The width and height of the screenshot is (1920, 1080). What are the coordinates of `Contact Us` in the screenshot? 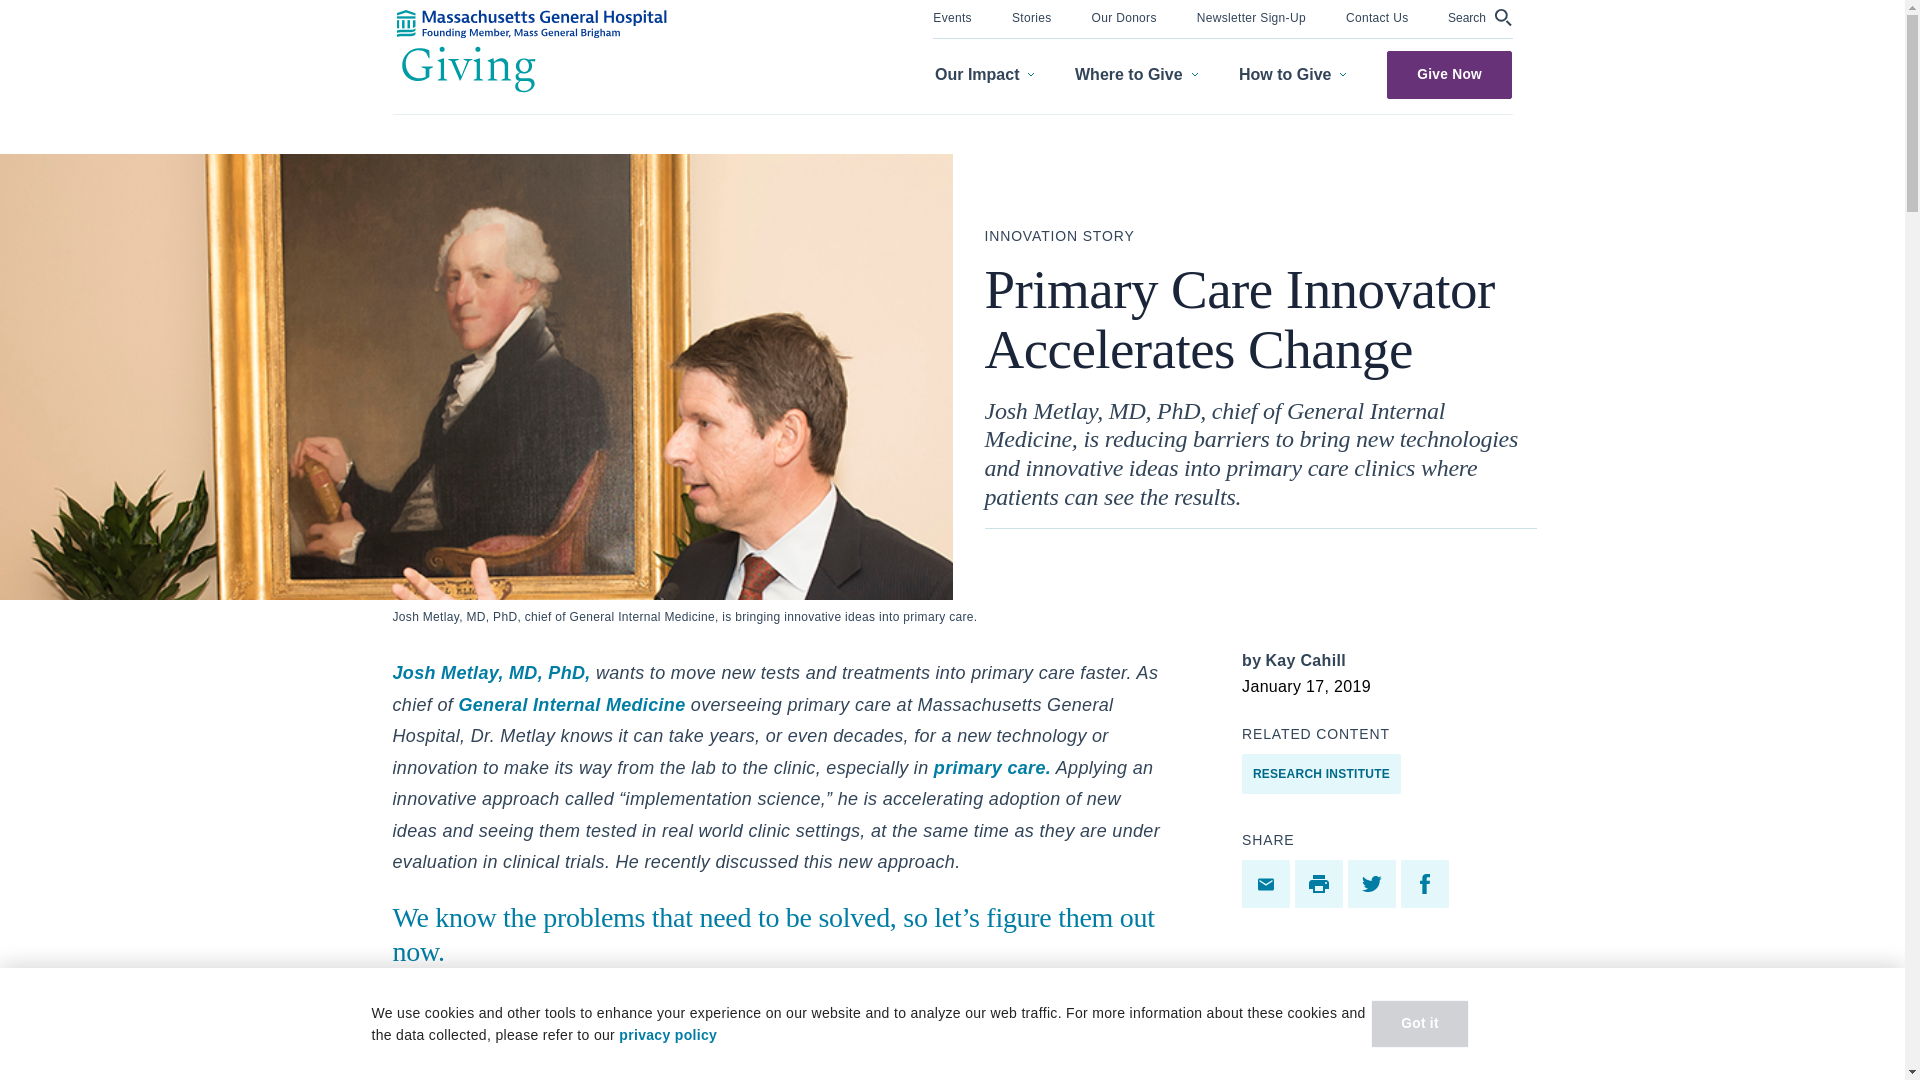 It's located at (1377, 16).